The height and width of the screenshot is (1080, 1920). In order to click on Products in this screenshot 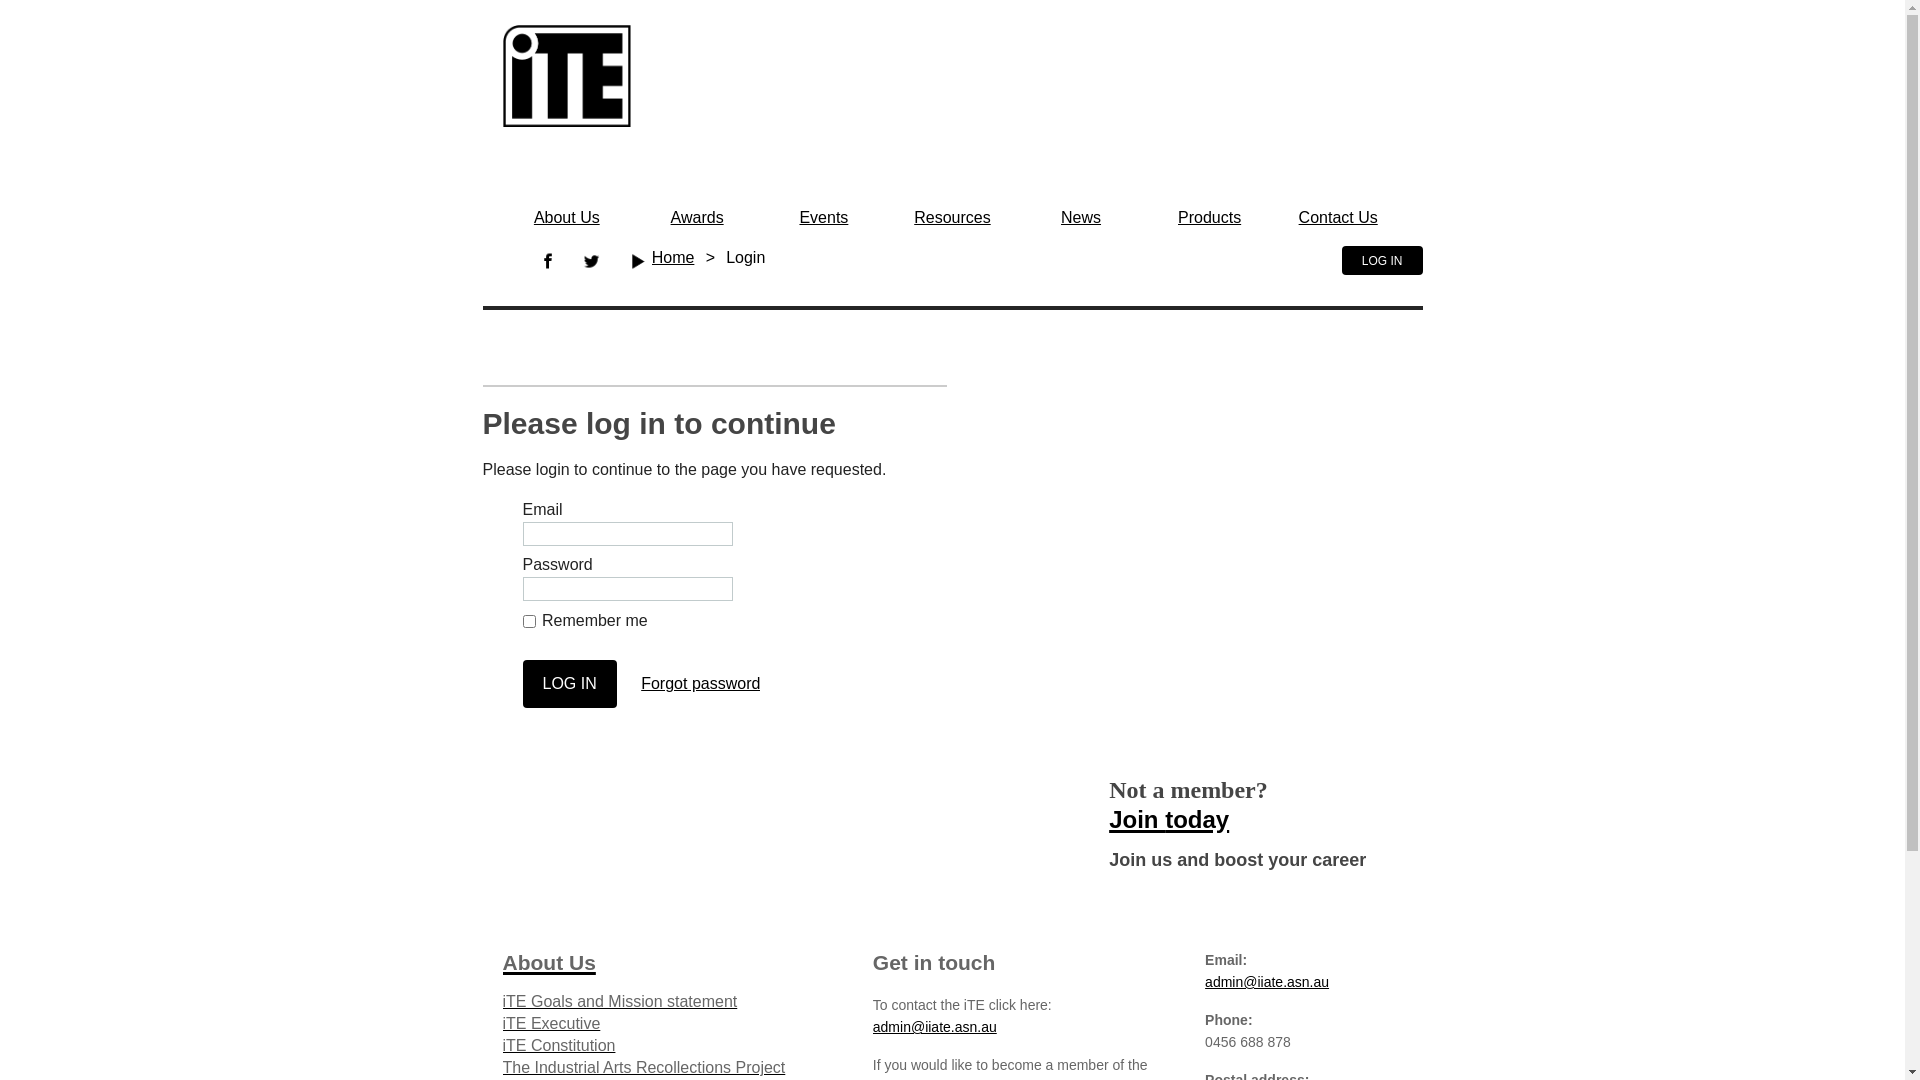, I will do `click(1210, 218)`.